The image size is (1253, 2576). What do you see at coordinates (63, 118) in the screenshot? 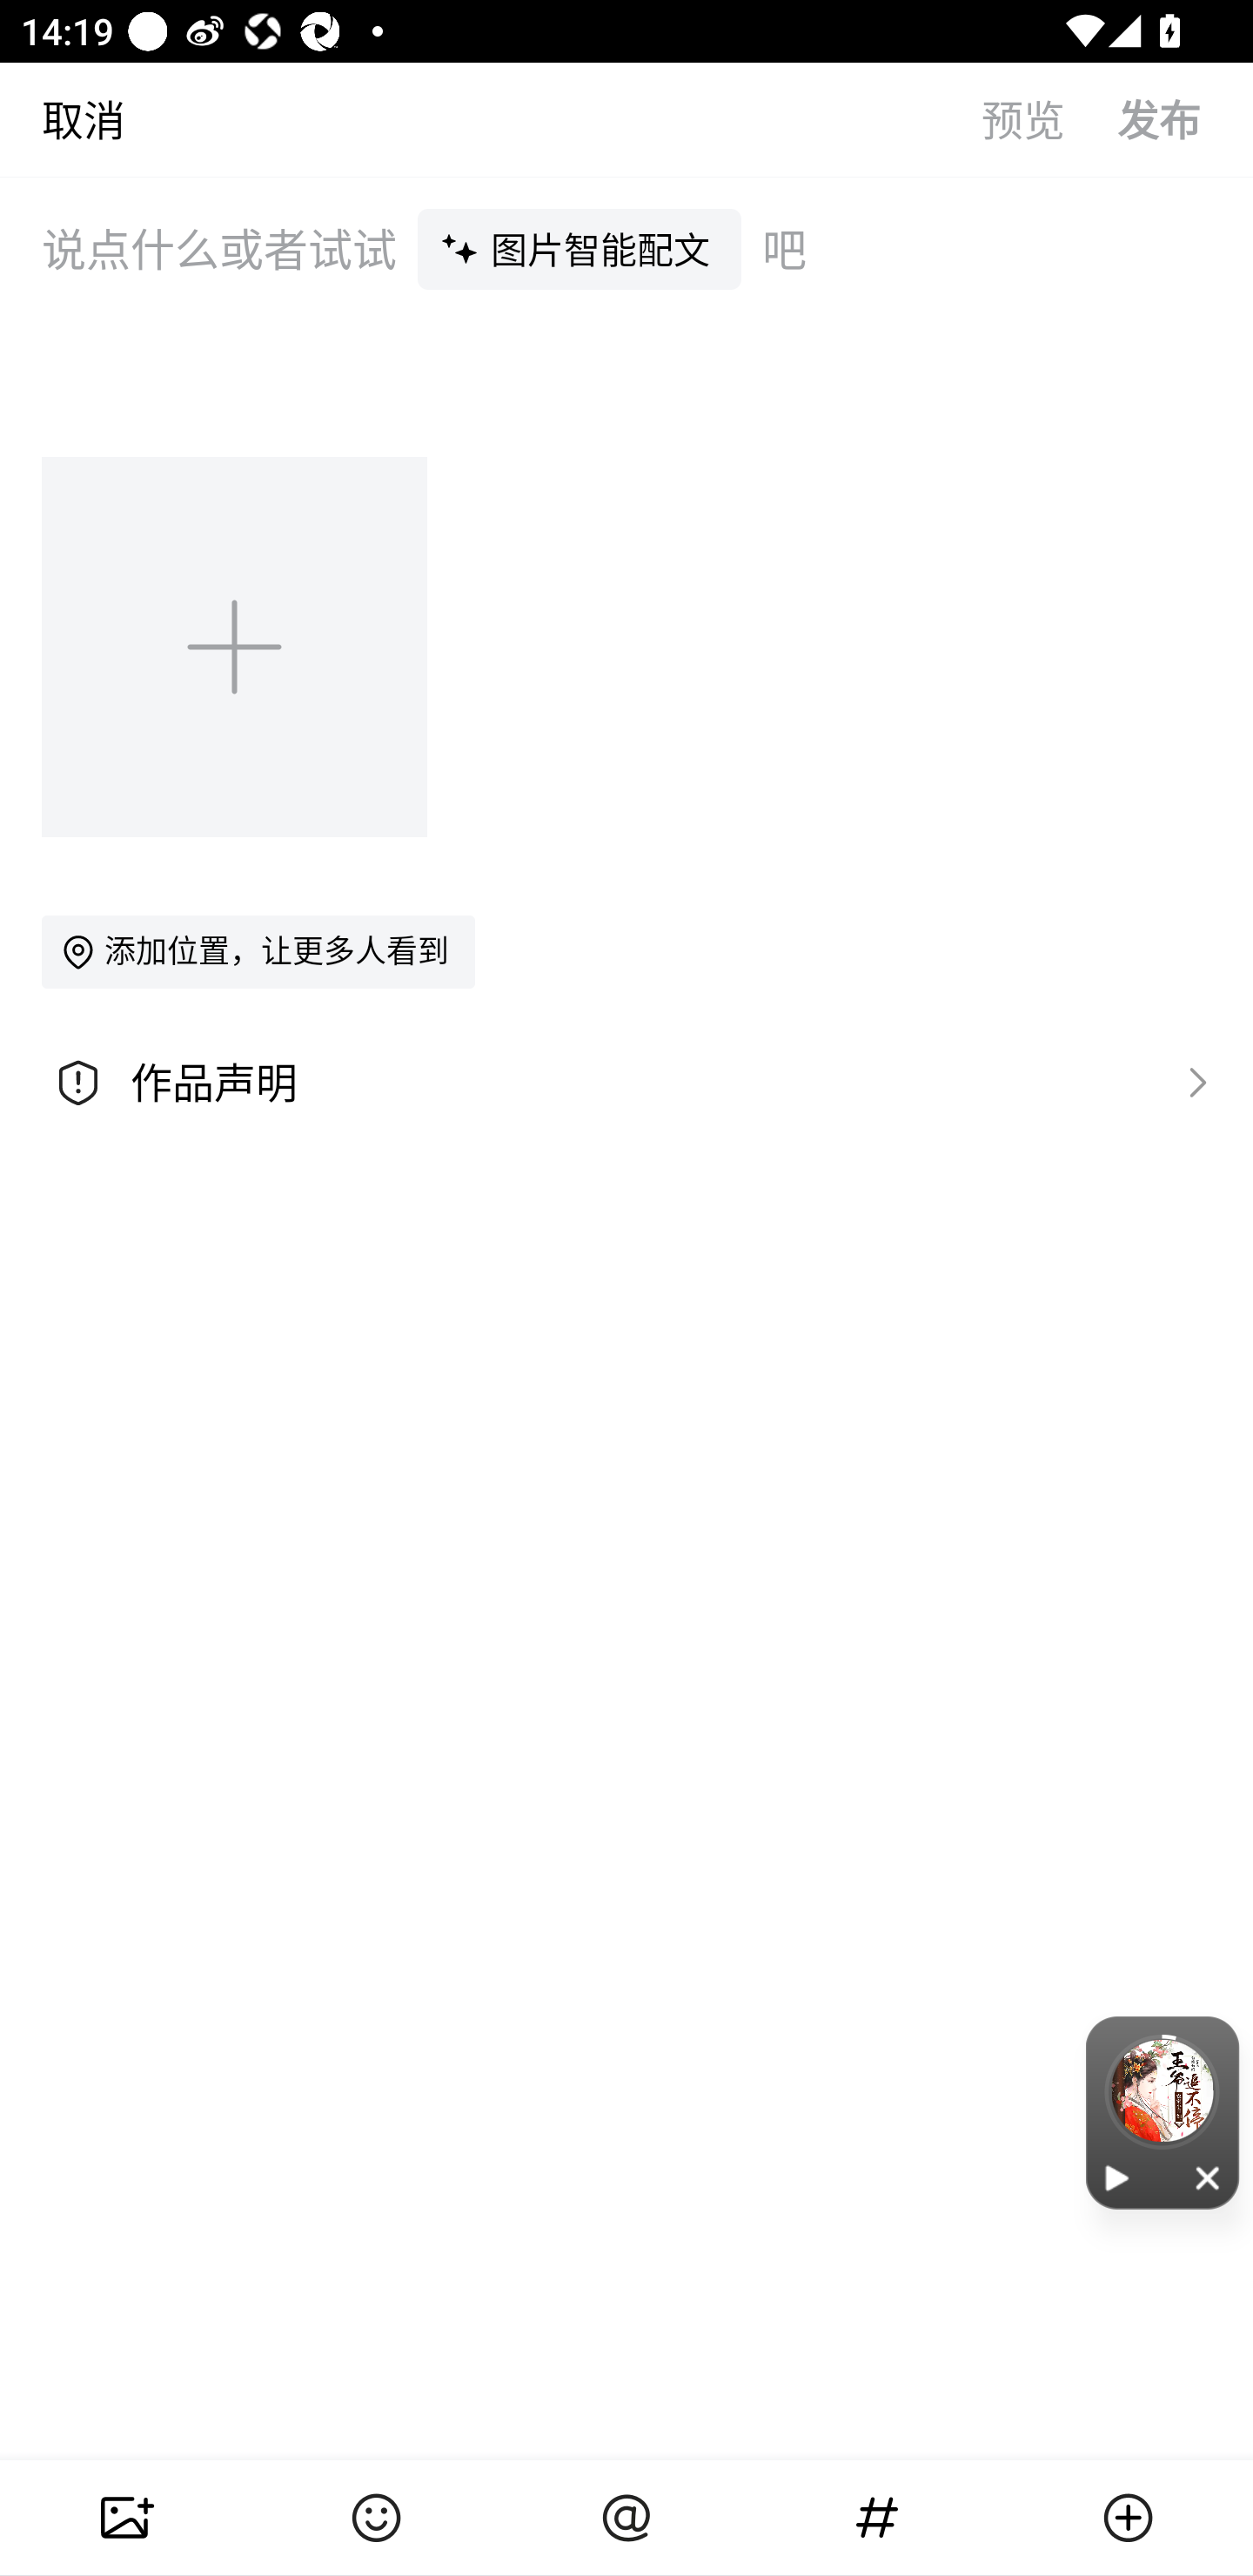
I see `取消` at bounding box center [63, 118].